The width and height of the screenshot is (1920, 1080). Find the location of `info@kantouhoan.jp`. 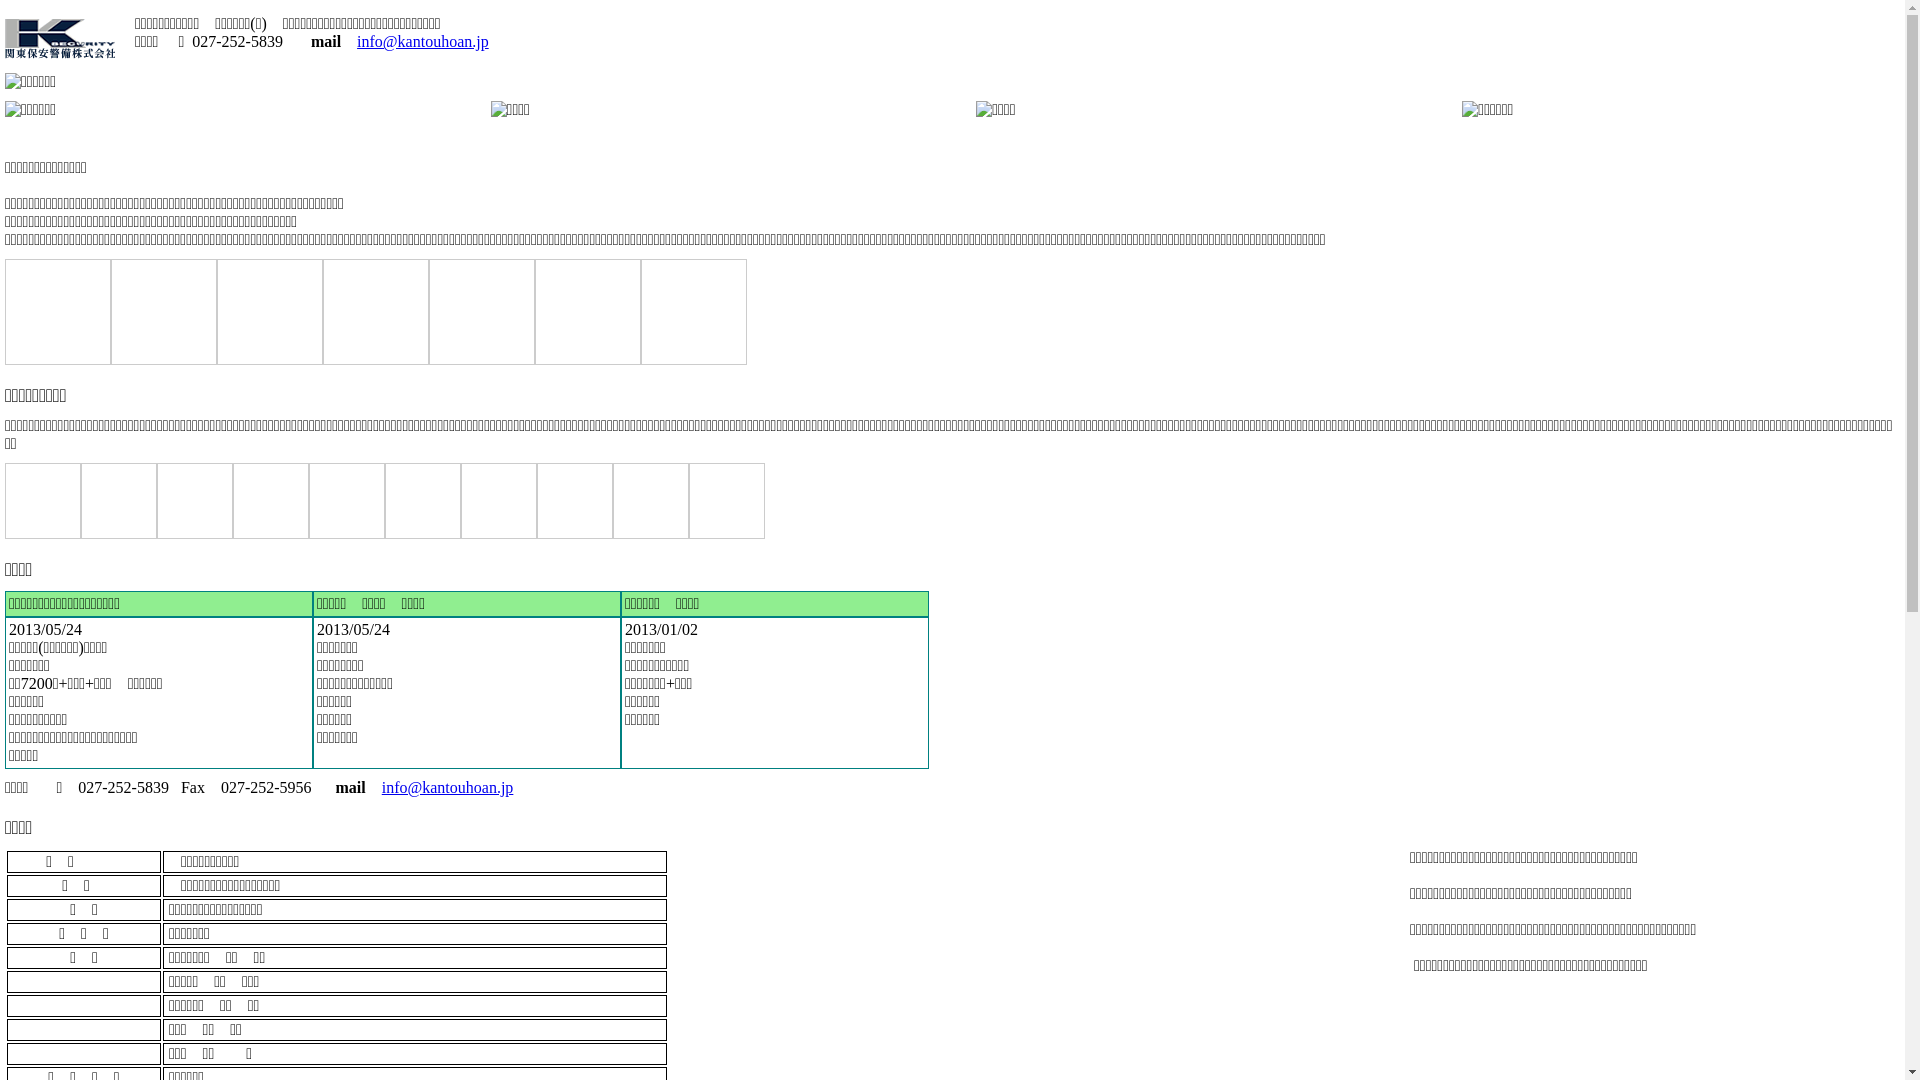

info@kantouhoan.jp is located at coordinates (423, 42).